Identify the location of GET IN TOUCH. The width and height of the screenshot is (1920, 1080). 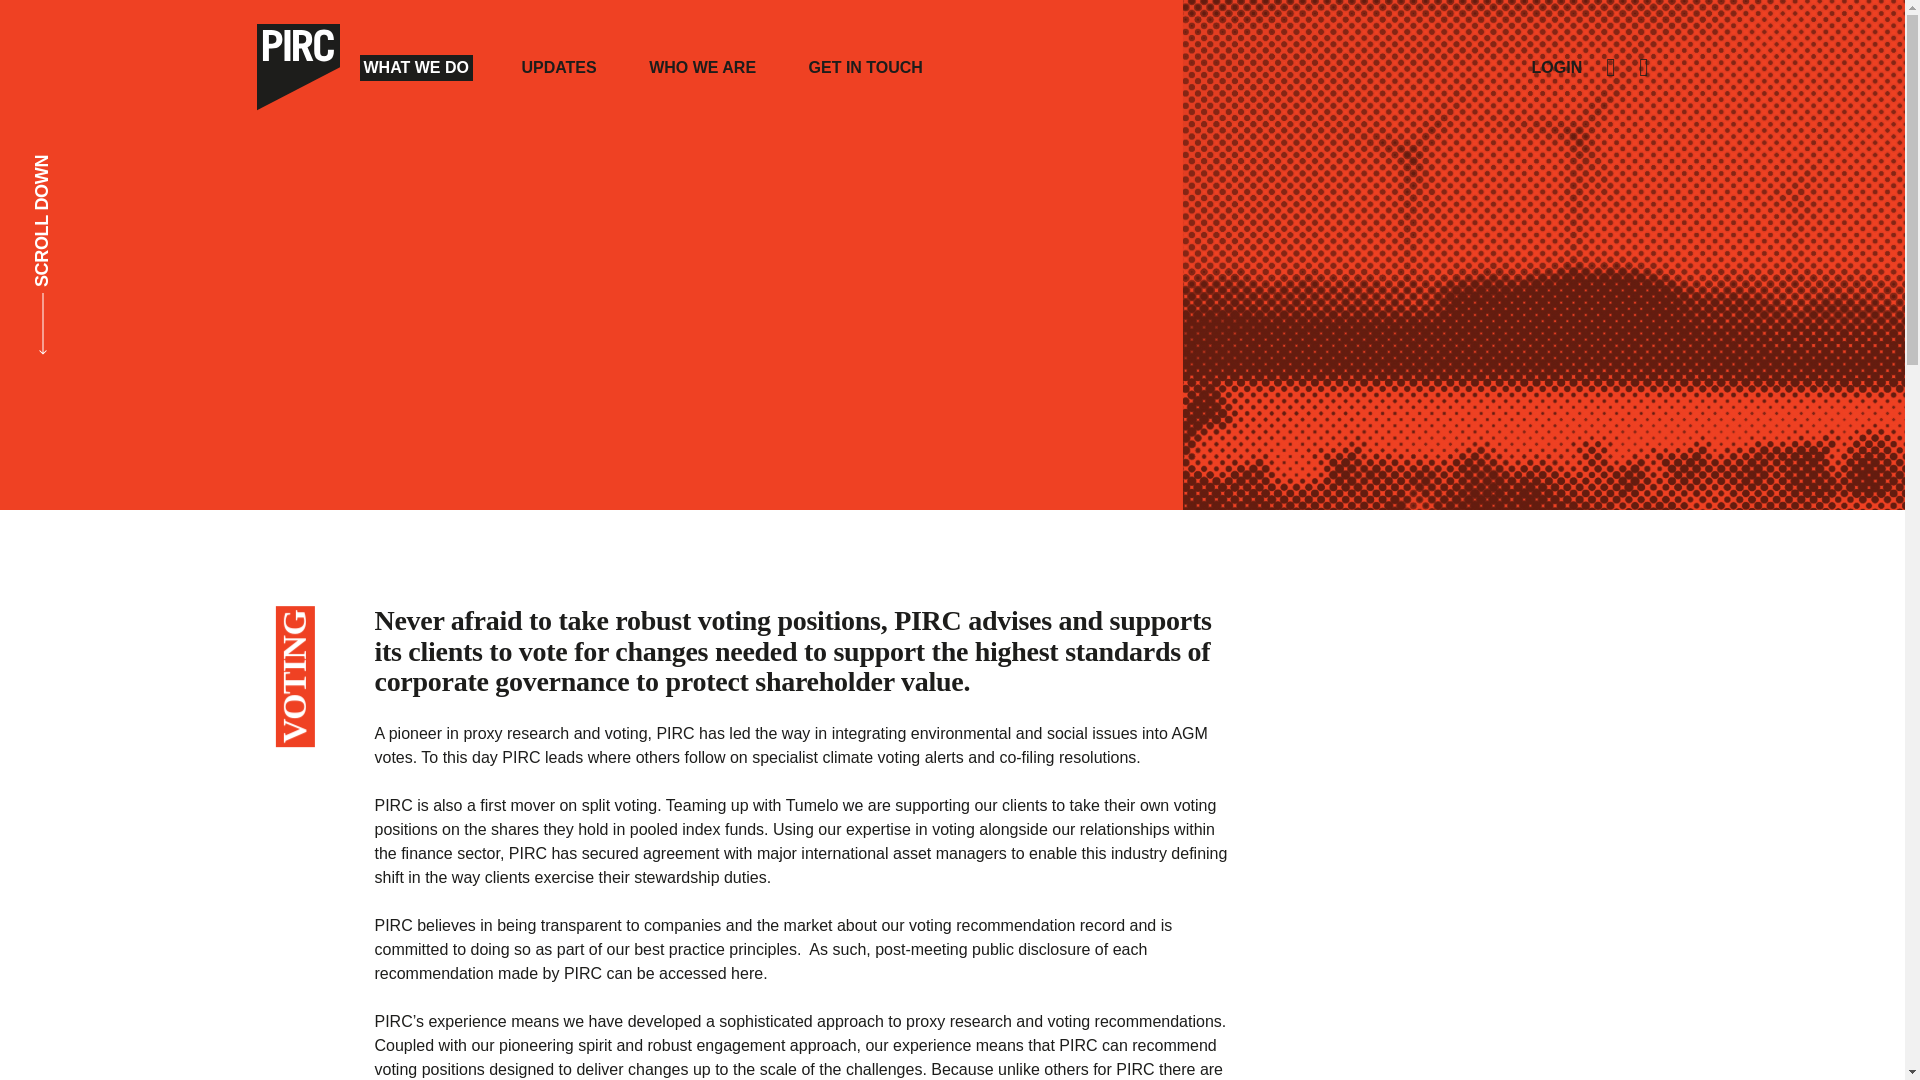
(866, 68).